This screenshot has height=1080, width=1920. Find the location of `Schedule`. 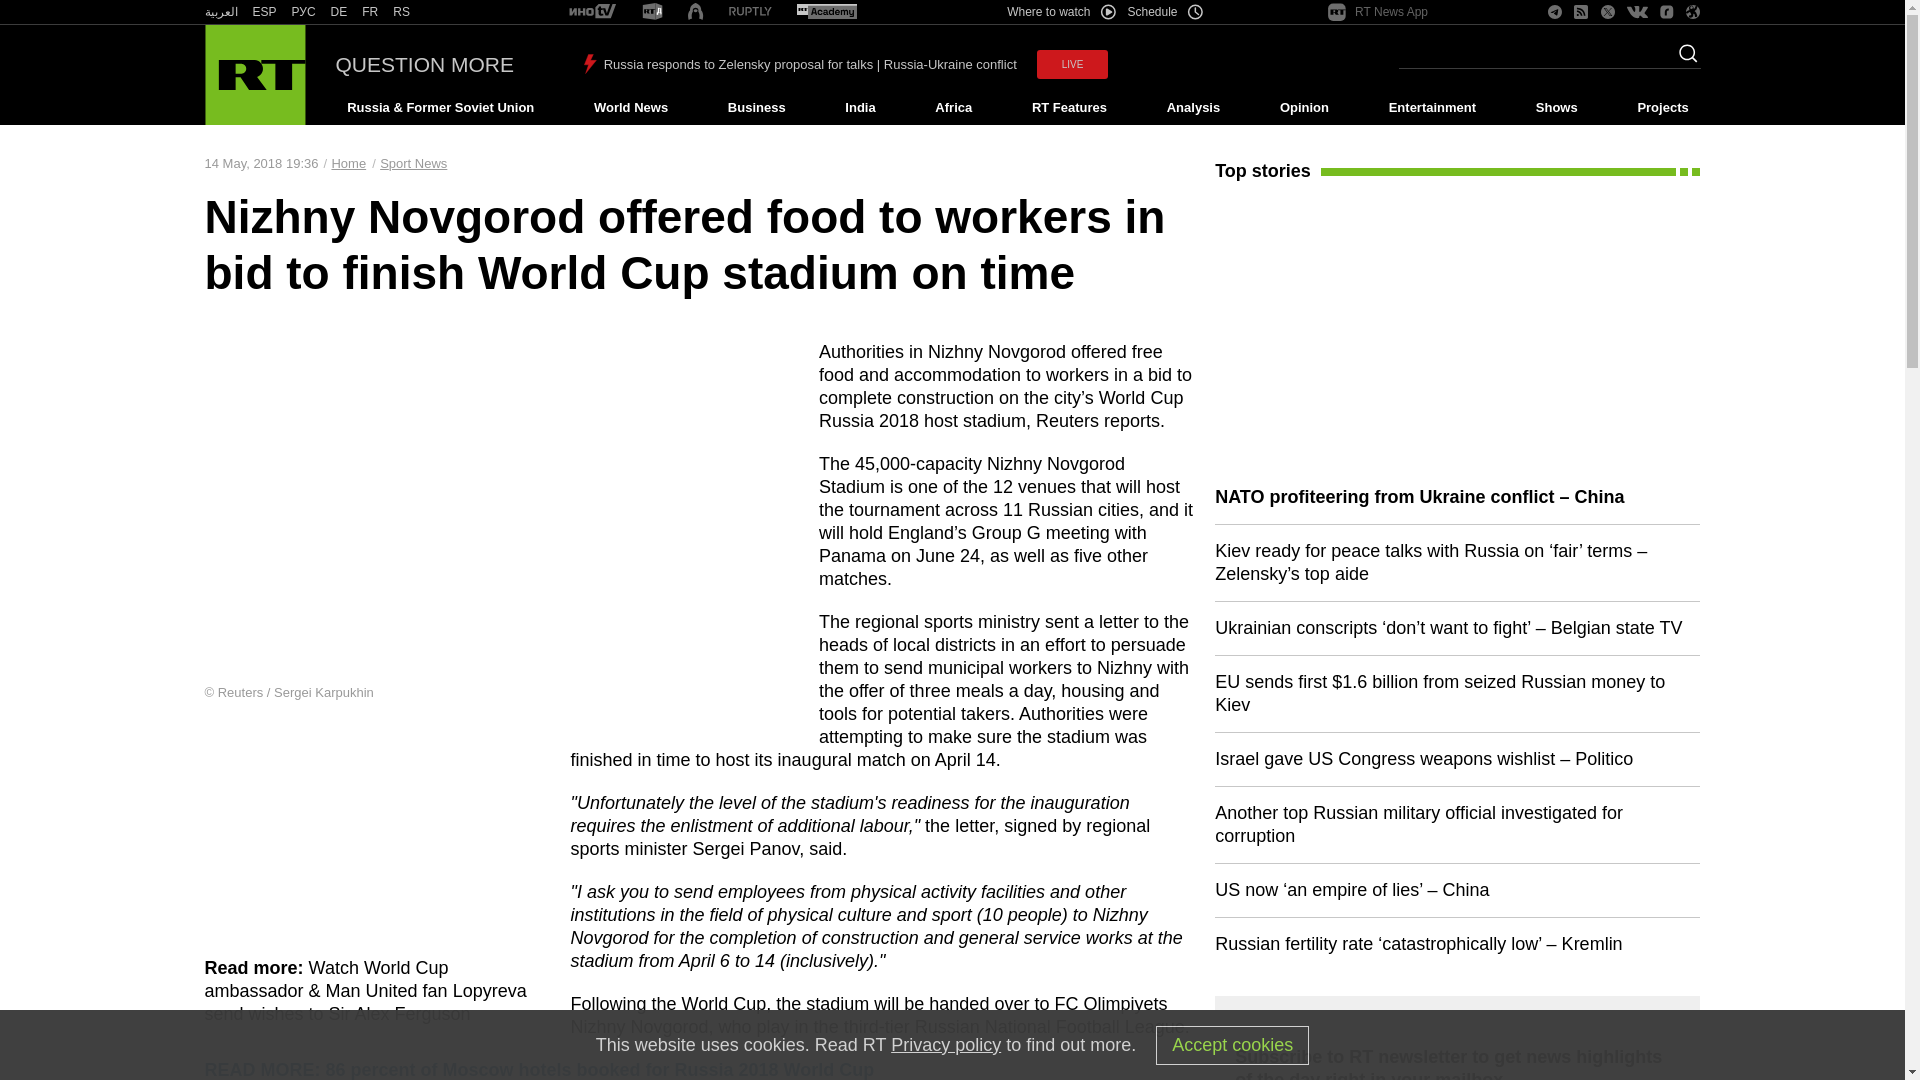

Schedule is located at coordinates (1166, 12).